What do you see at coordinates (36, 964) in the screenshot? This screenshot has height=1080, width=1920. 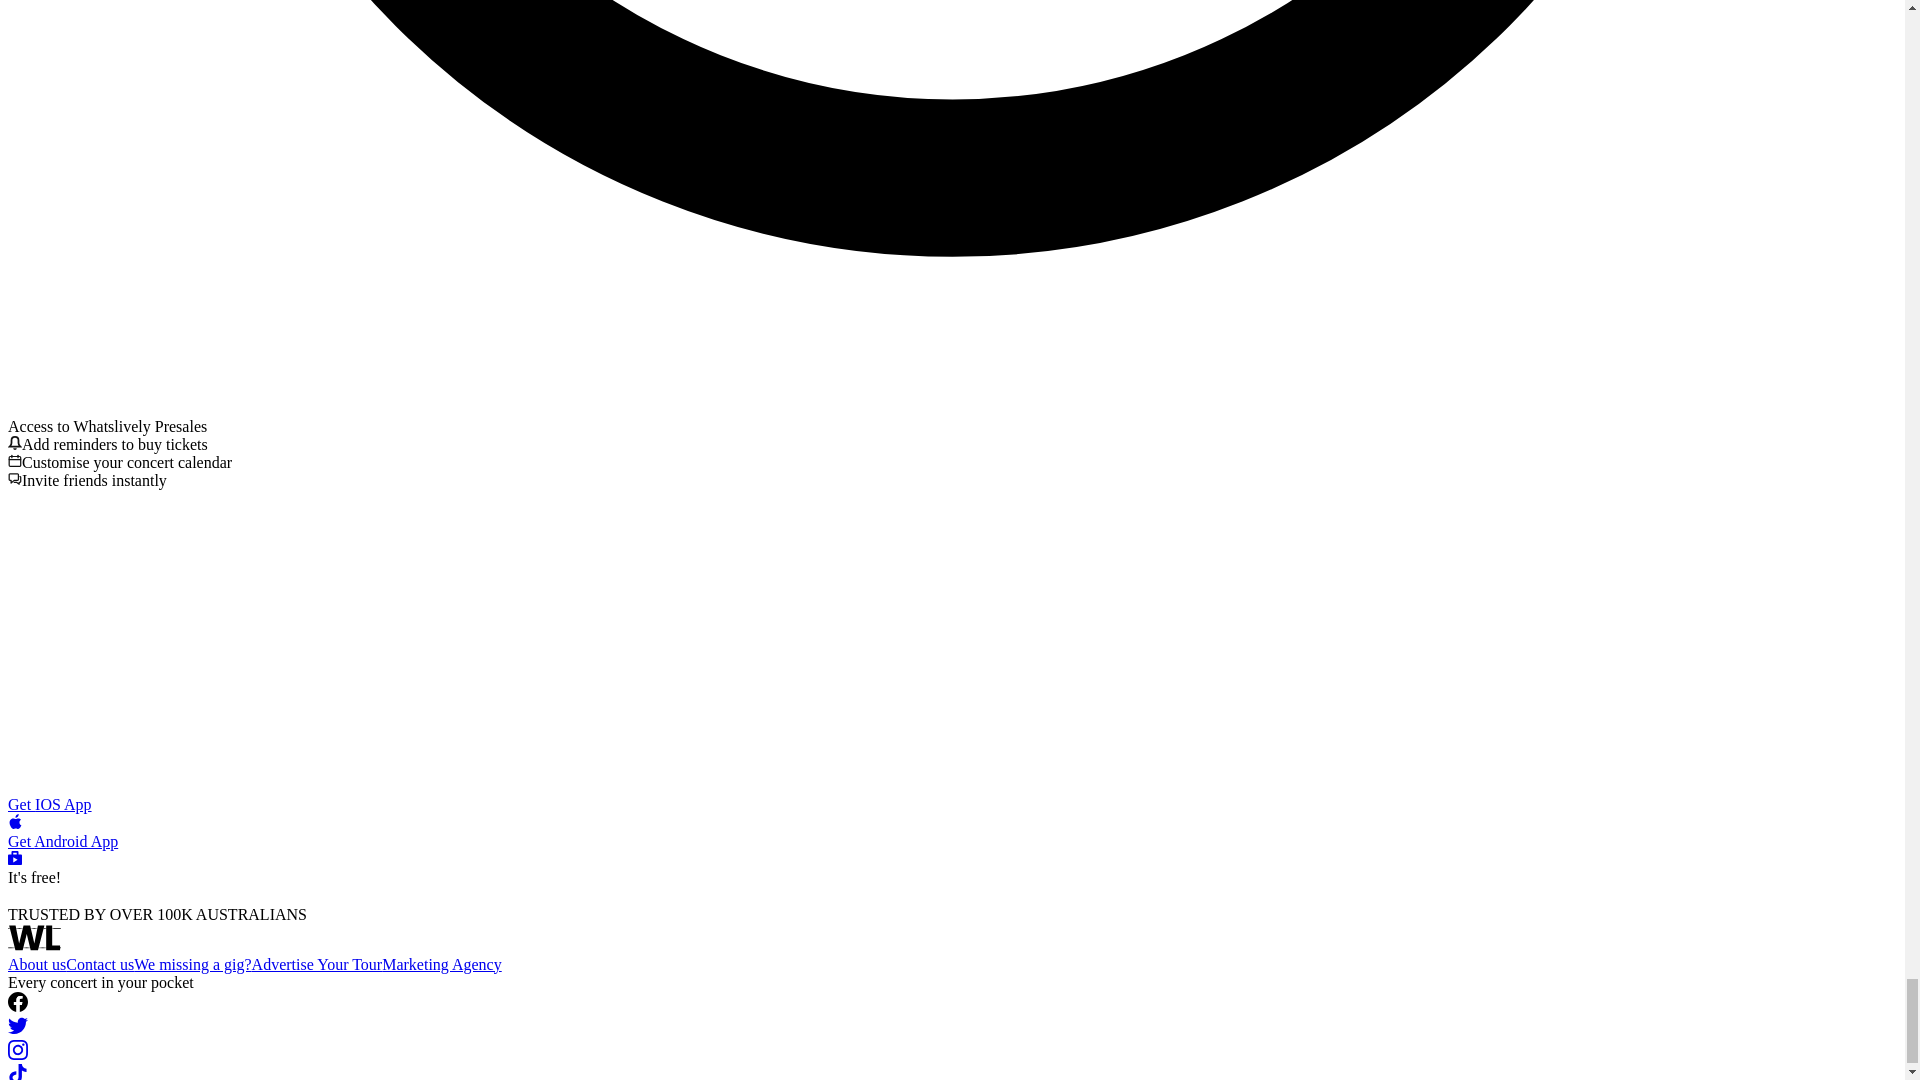 I see `About us` at bounding box center [36, 964].